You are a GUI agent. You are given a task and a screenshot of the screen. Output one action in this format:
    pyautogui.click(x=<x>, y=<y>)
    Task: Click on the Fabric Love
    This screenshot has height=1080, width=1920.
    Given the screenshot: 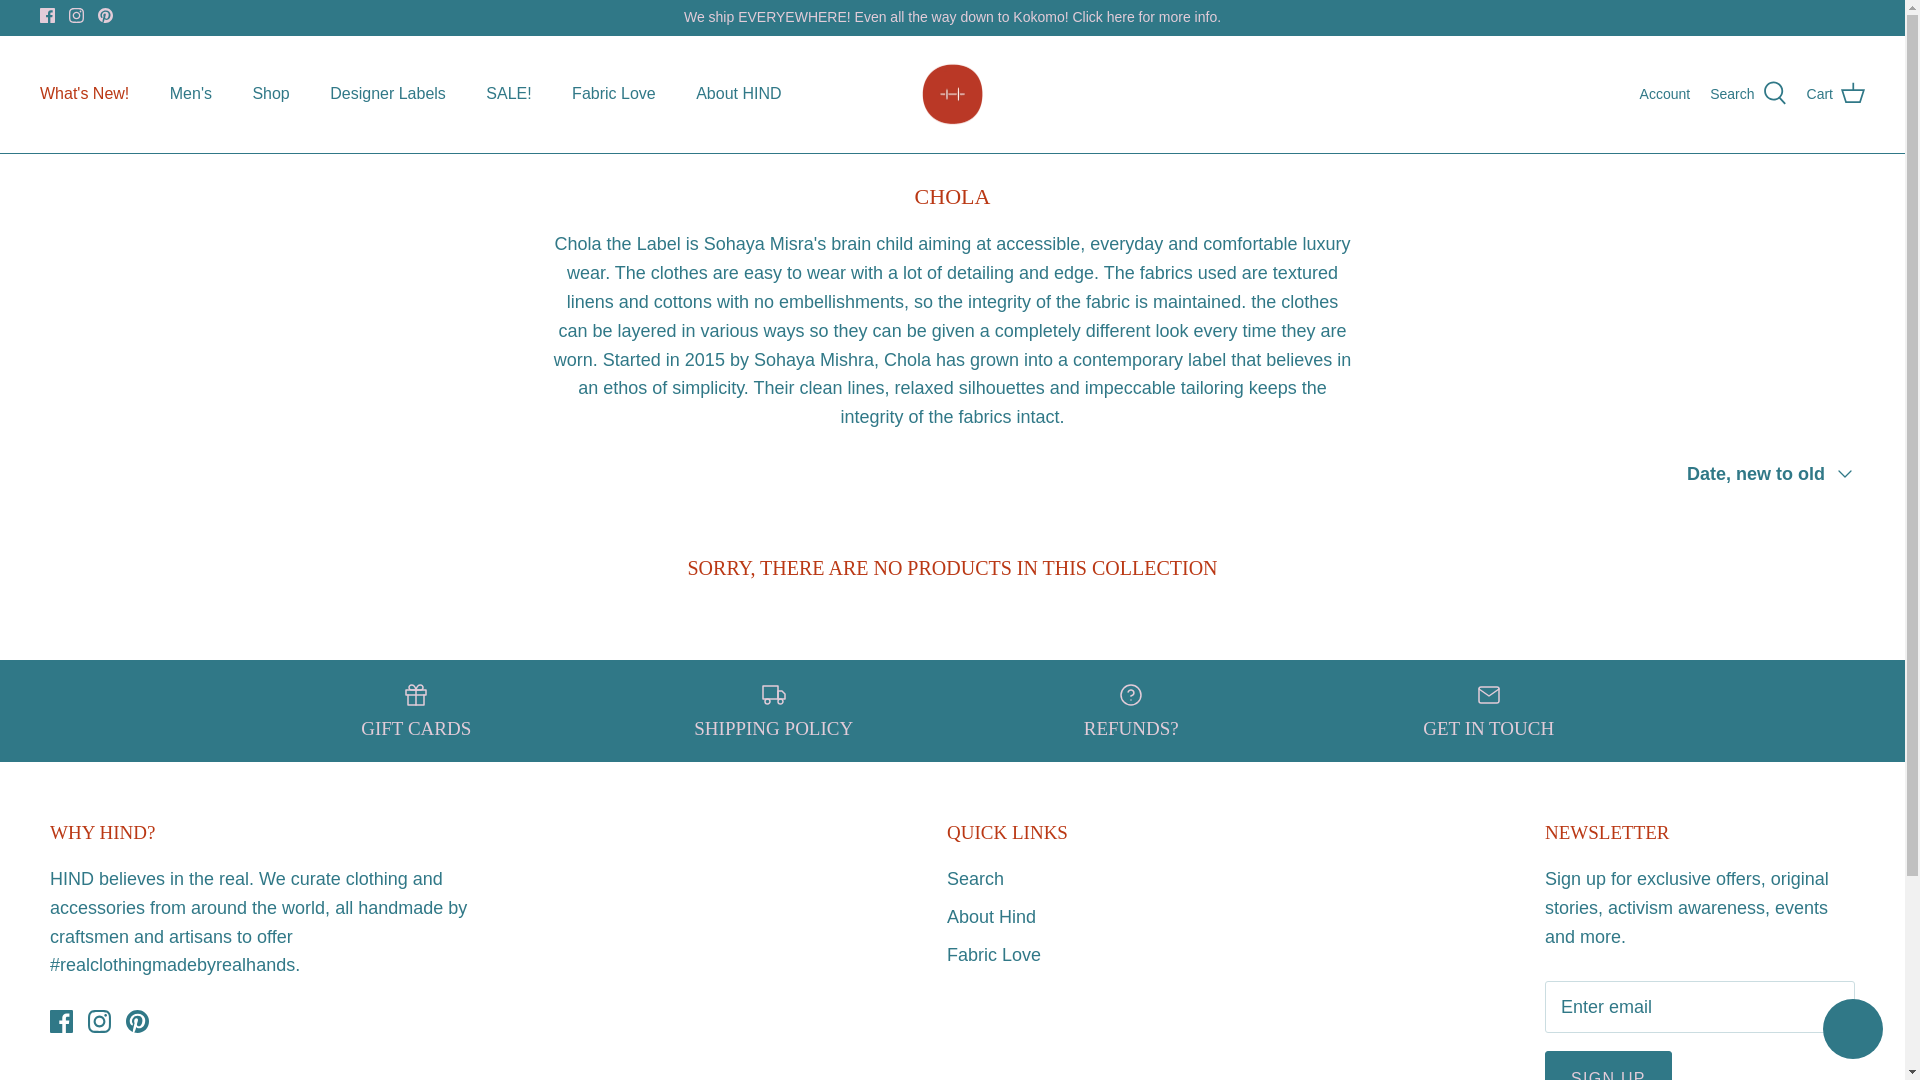 What is the action you would take?
    pyautogui.click(x=614, y=94)
    